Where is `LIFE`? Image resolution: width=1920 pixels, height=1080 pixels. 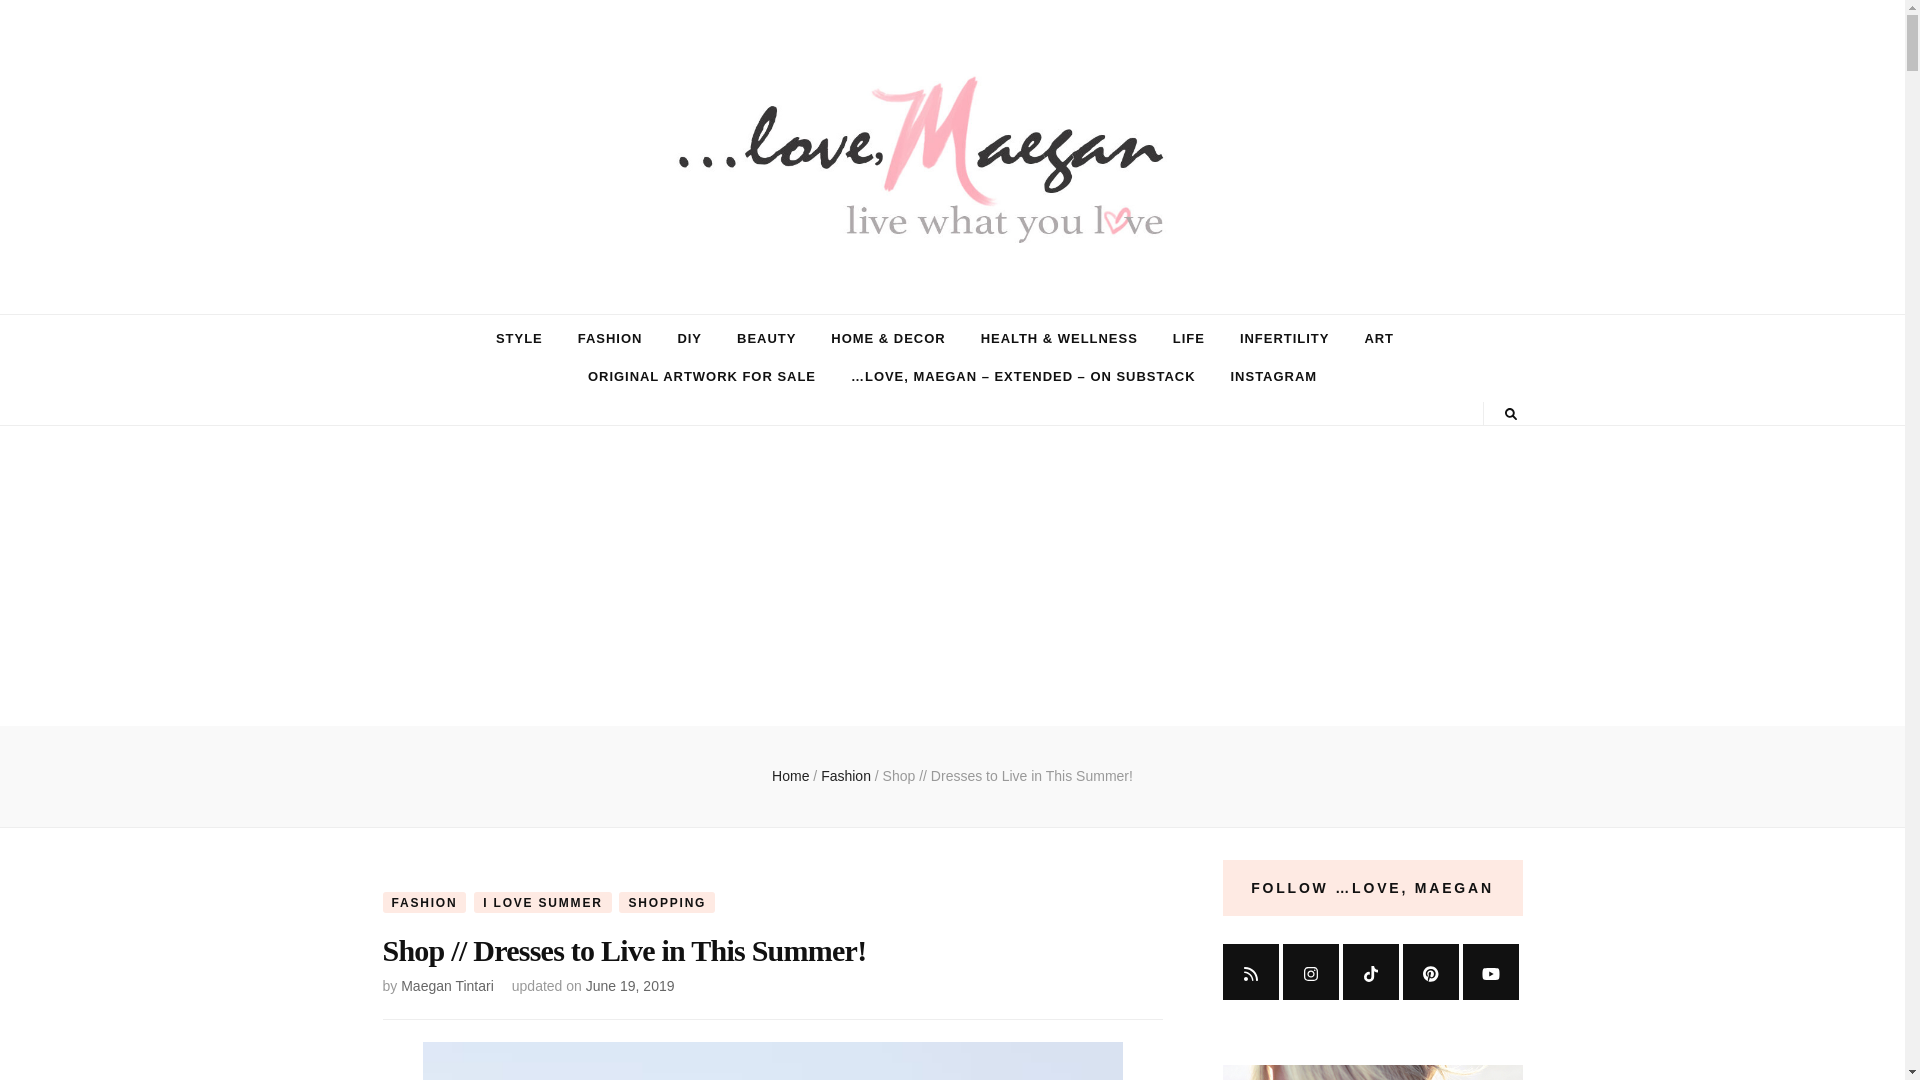 LIFE is located at coordinates (1189, 339).